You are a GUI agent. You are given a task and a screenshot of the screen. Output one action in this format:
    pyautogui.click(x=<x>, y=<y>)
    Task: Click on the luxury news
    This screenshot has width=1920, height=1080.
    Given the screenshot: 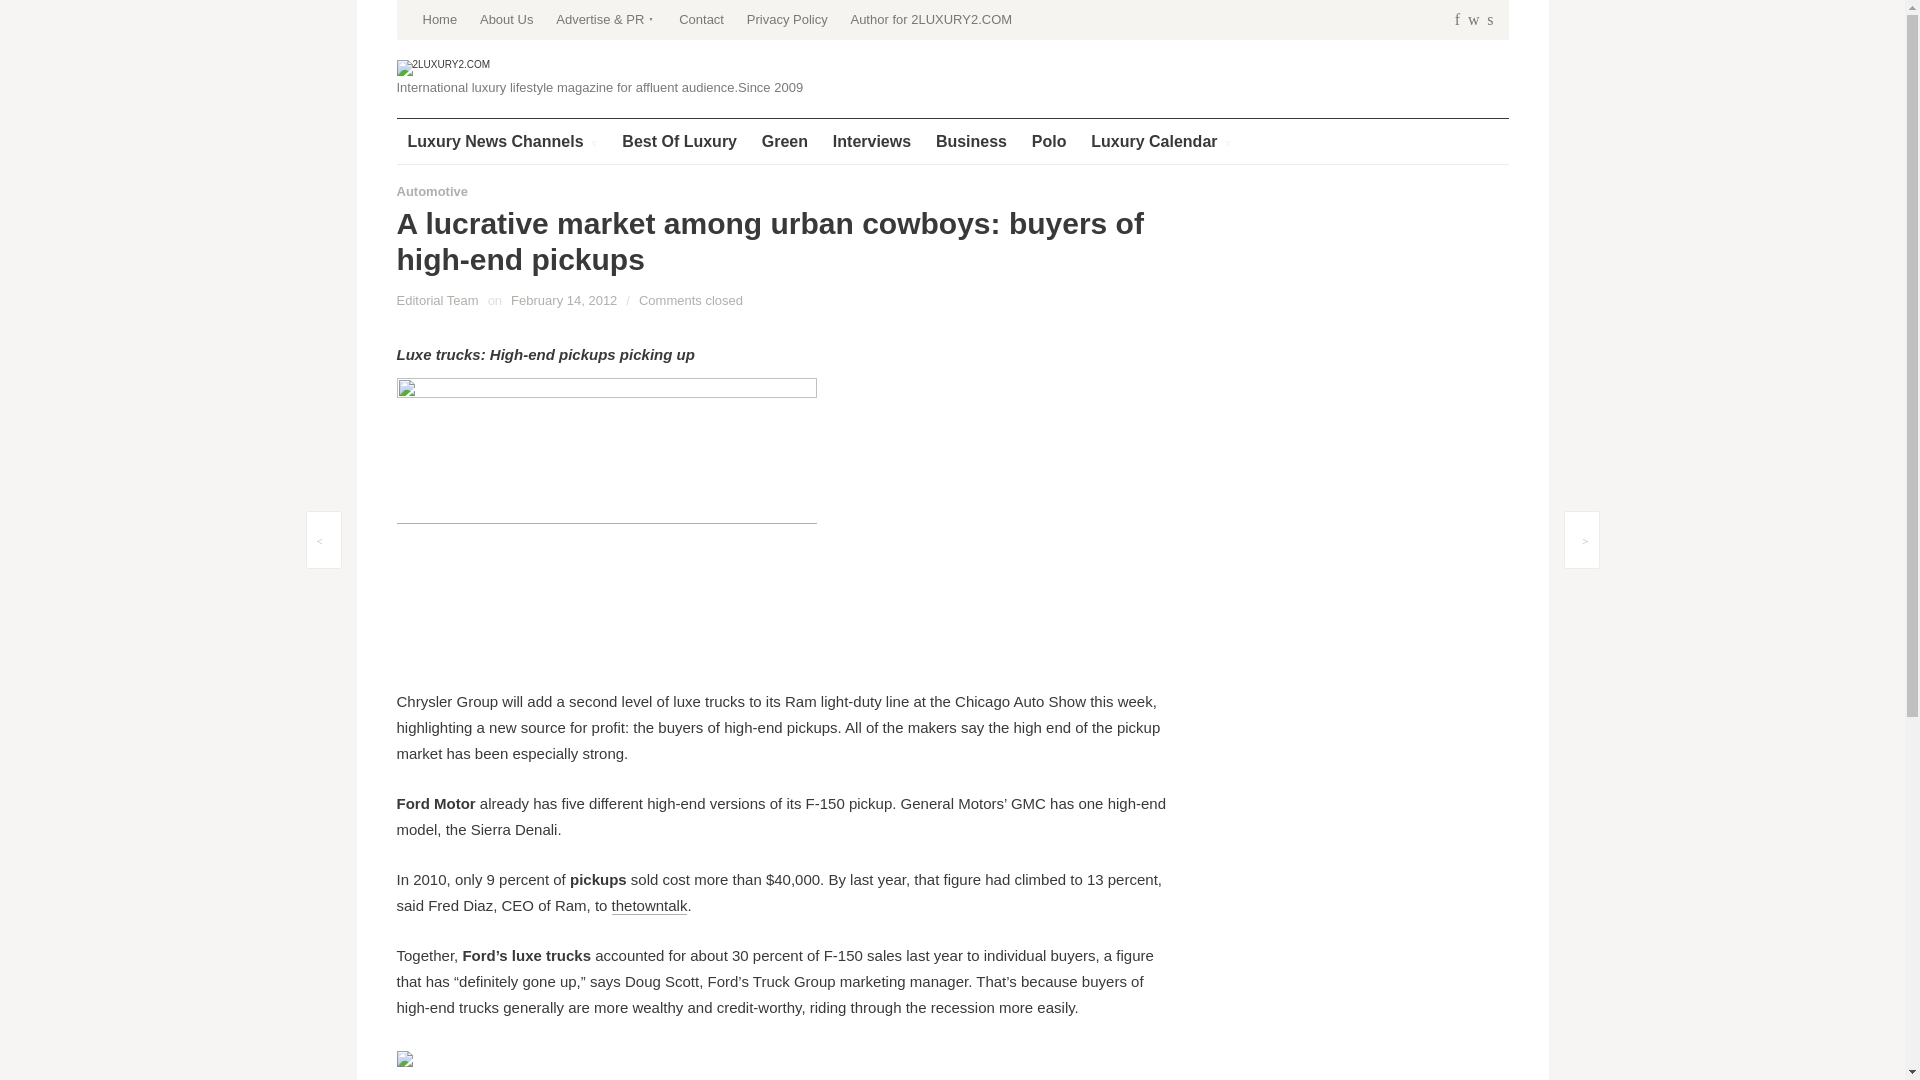 What is the action you would take?
    pyautogui.click(x=502, y=141)
    